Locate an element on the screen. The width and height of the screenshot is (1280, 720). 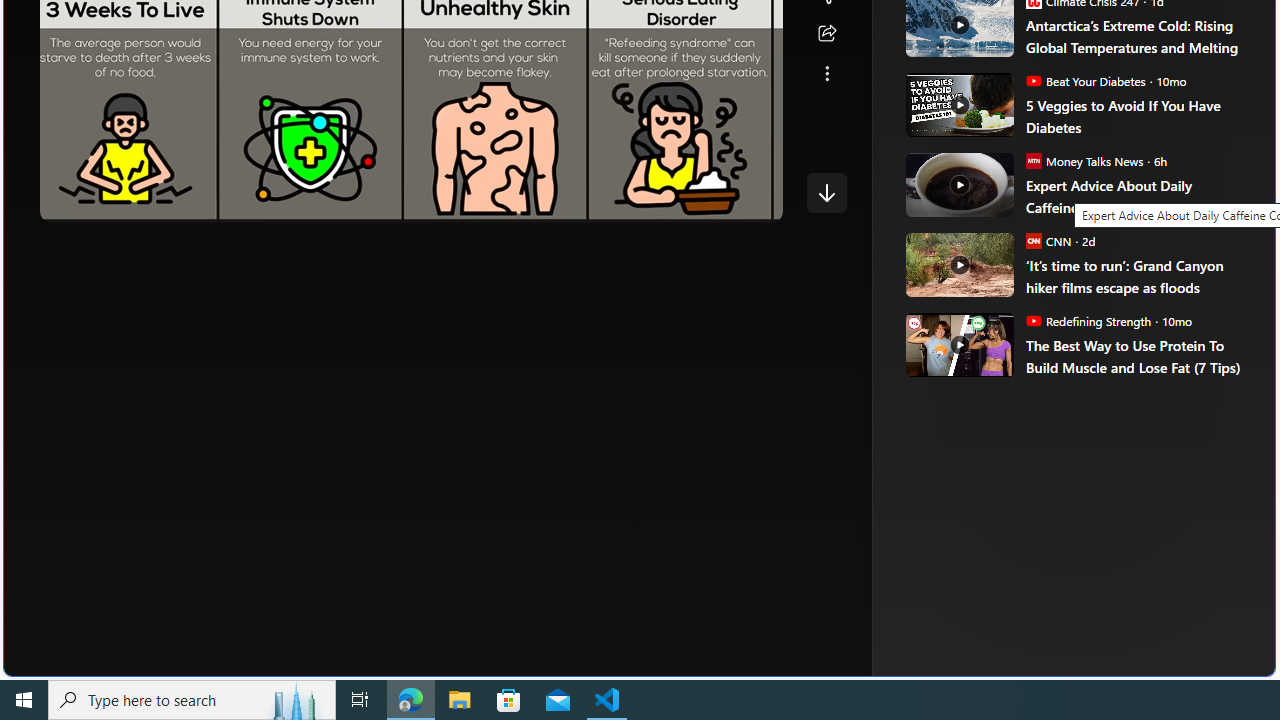
Feedback is located at coordinates (1200, 660).